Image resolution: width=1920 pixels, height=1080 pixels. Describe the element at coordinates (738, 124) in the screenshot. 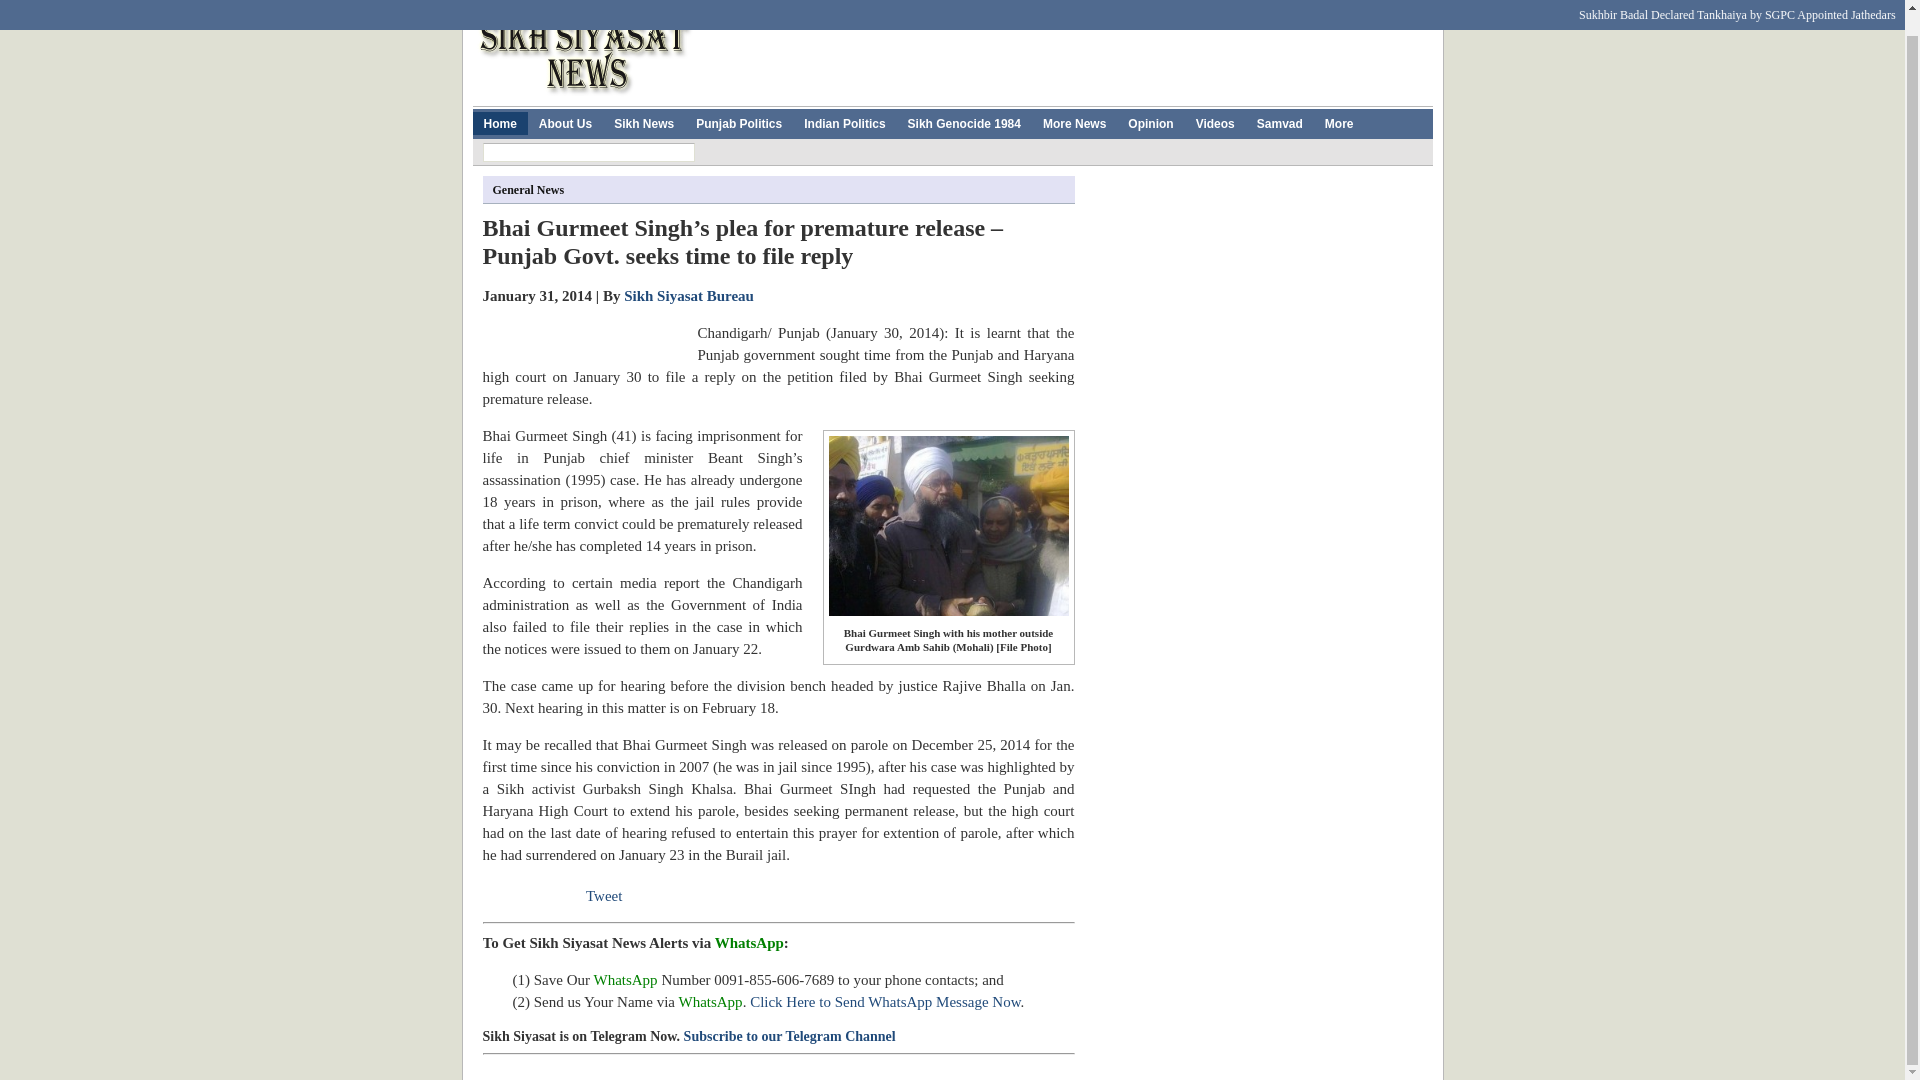

I see `Punjab Politics` at that location.